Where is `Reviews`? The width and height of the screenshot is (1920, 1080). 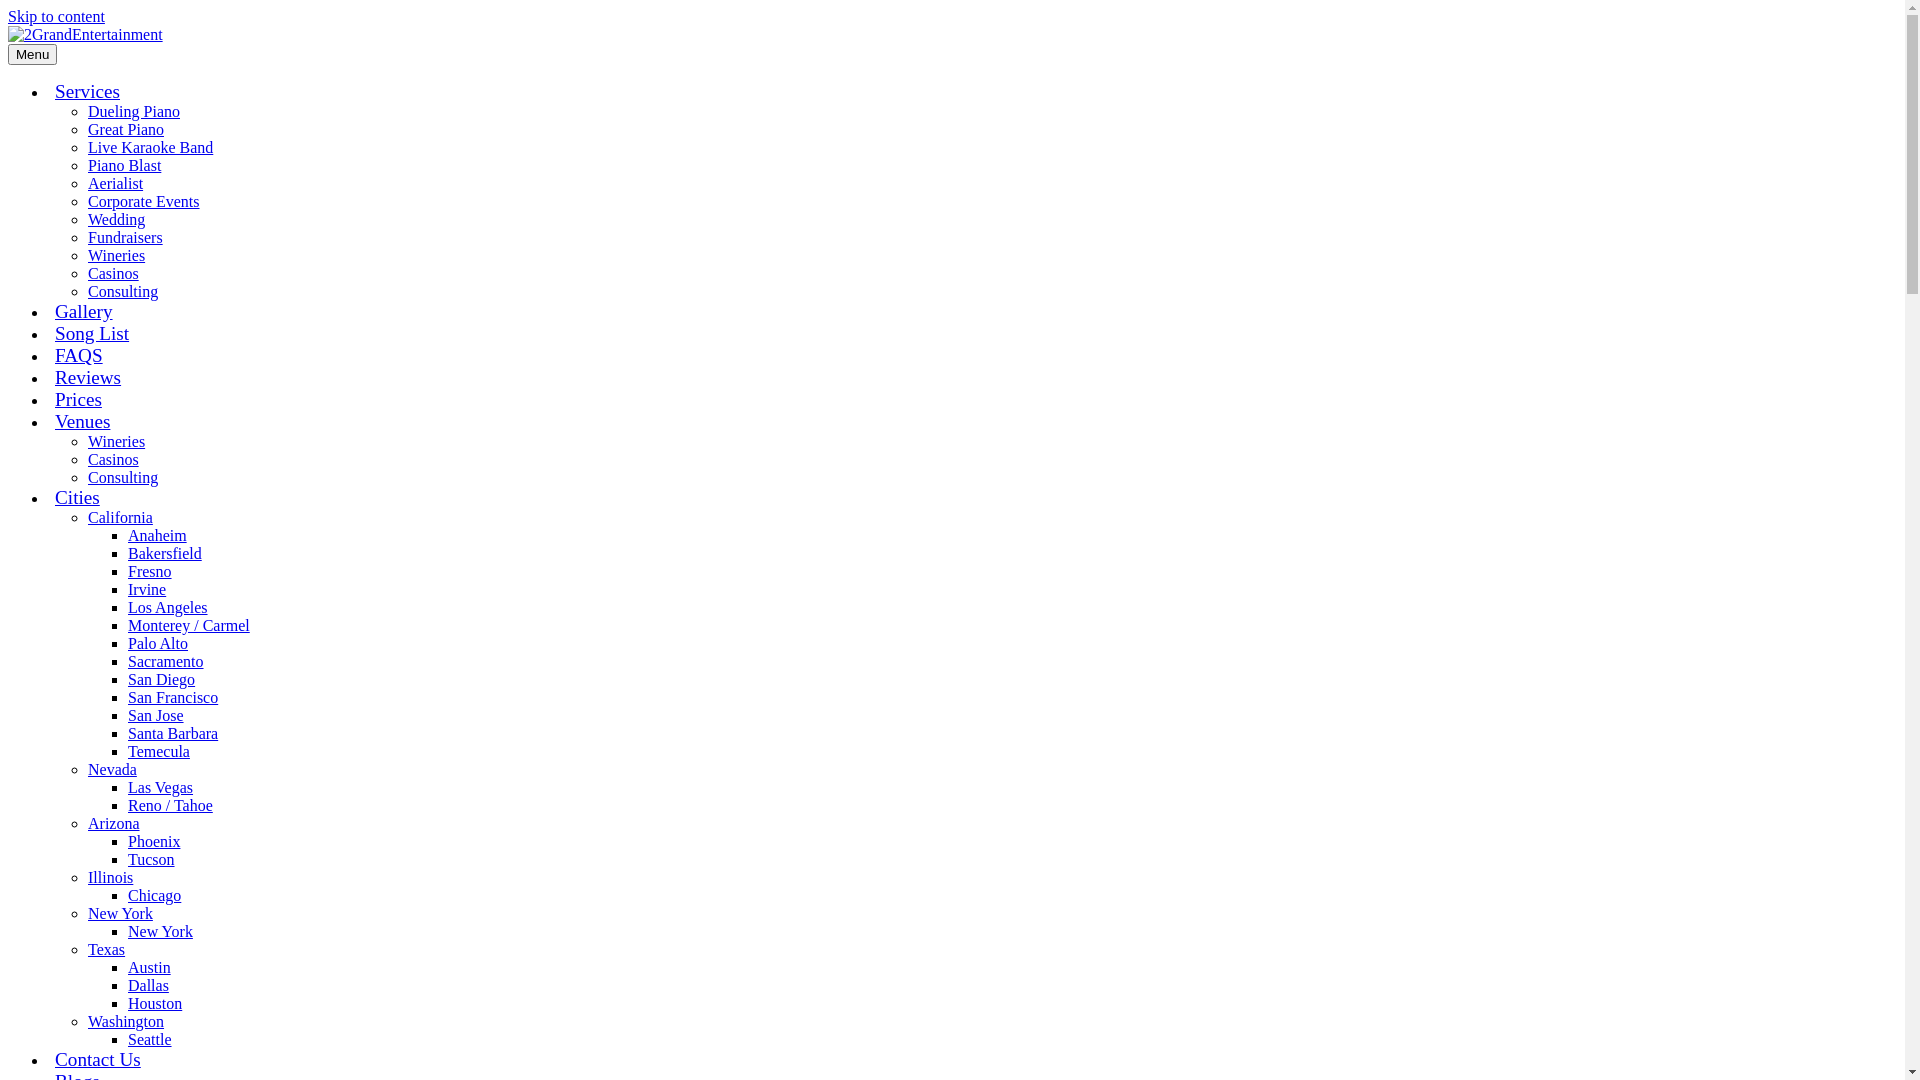 Reviews is located at coordinates (88, 378).